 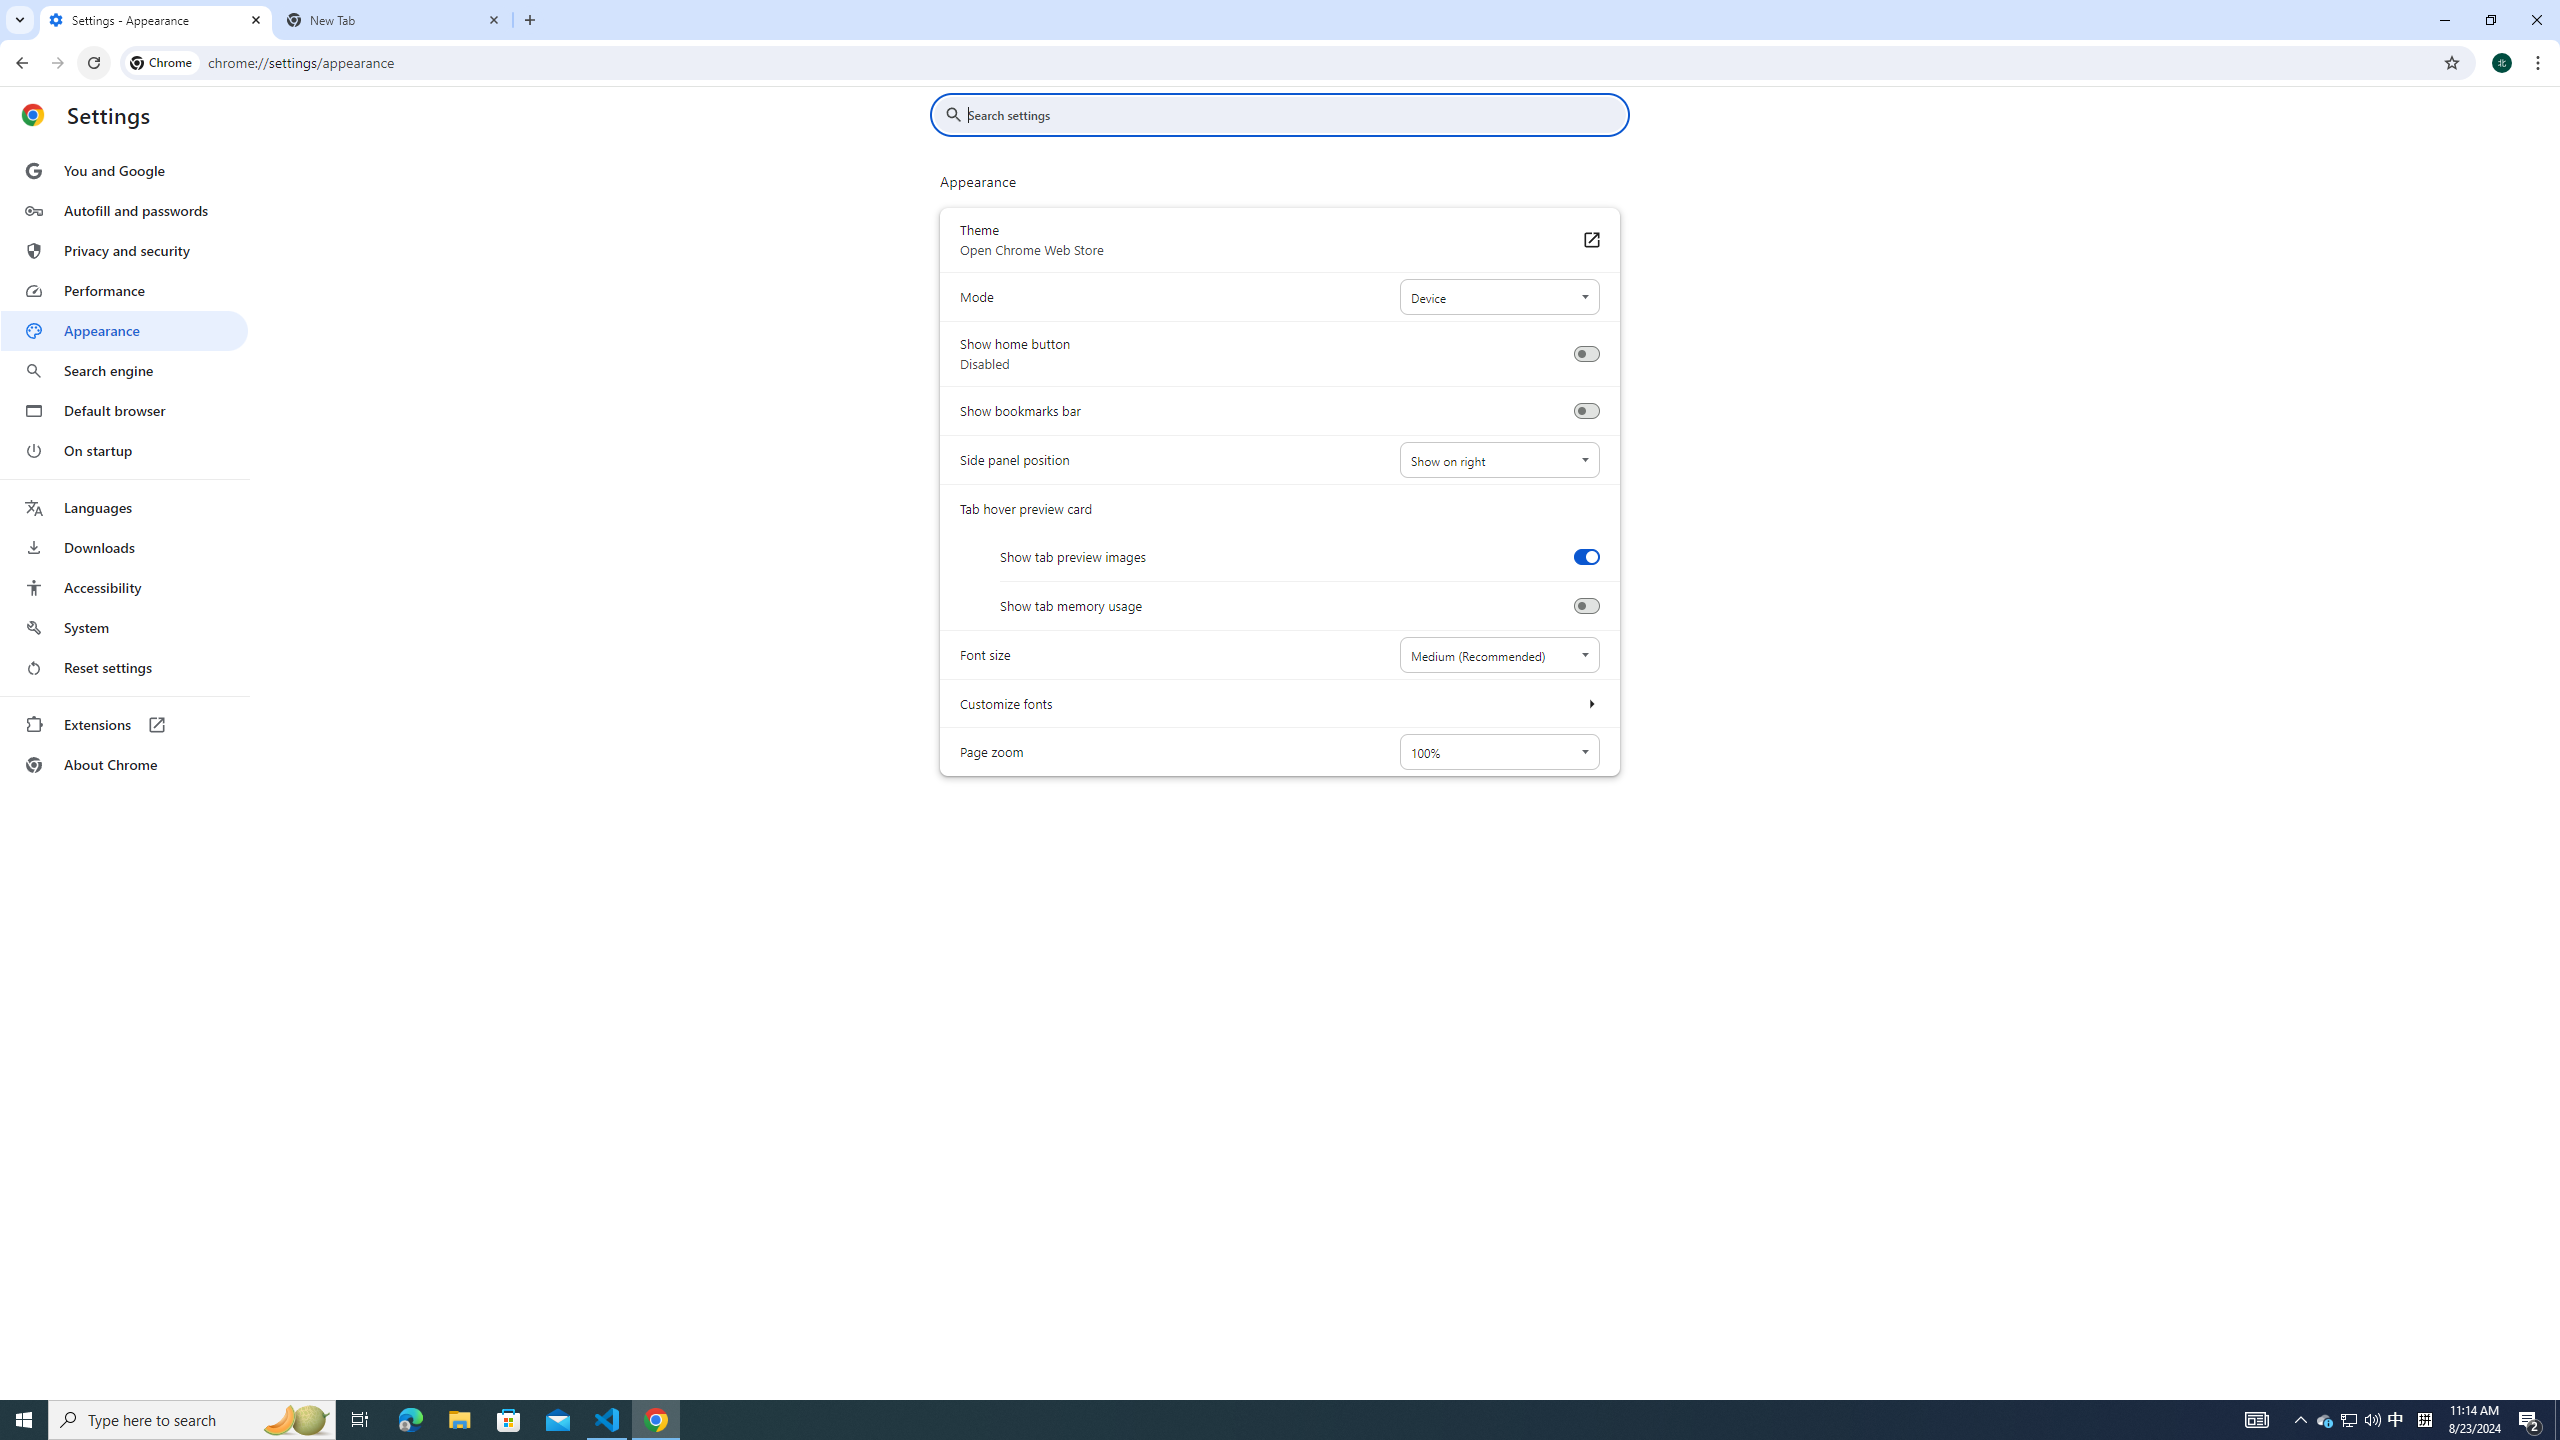 What do you see at coordinates (494, 20) in the screenshot?
I see `Close` at bounding box center [494, 20].